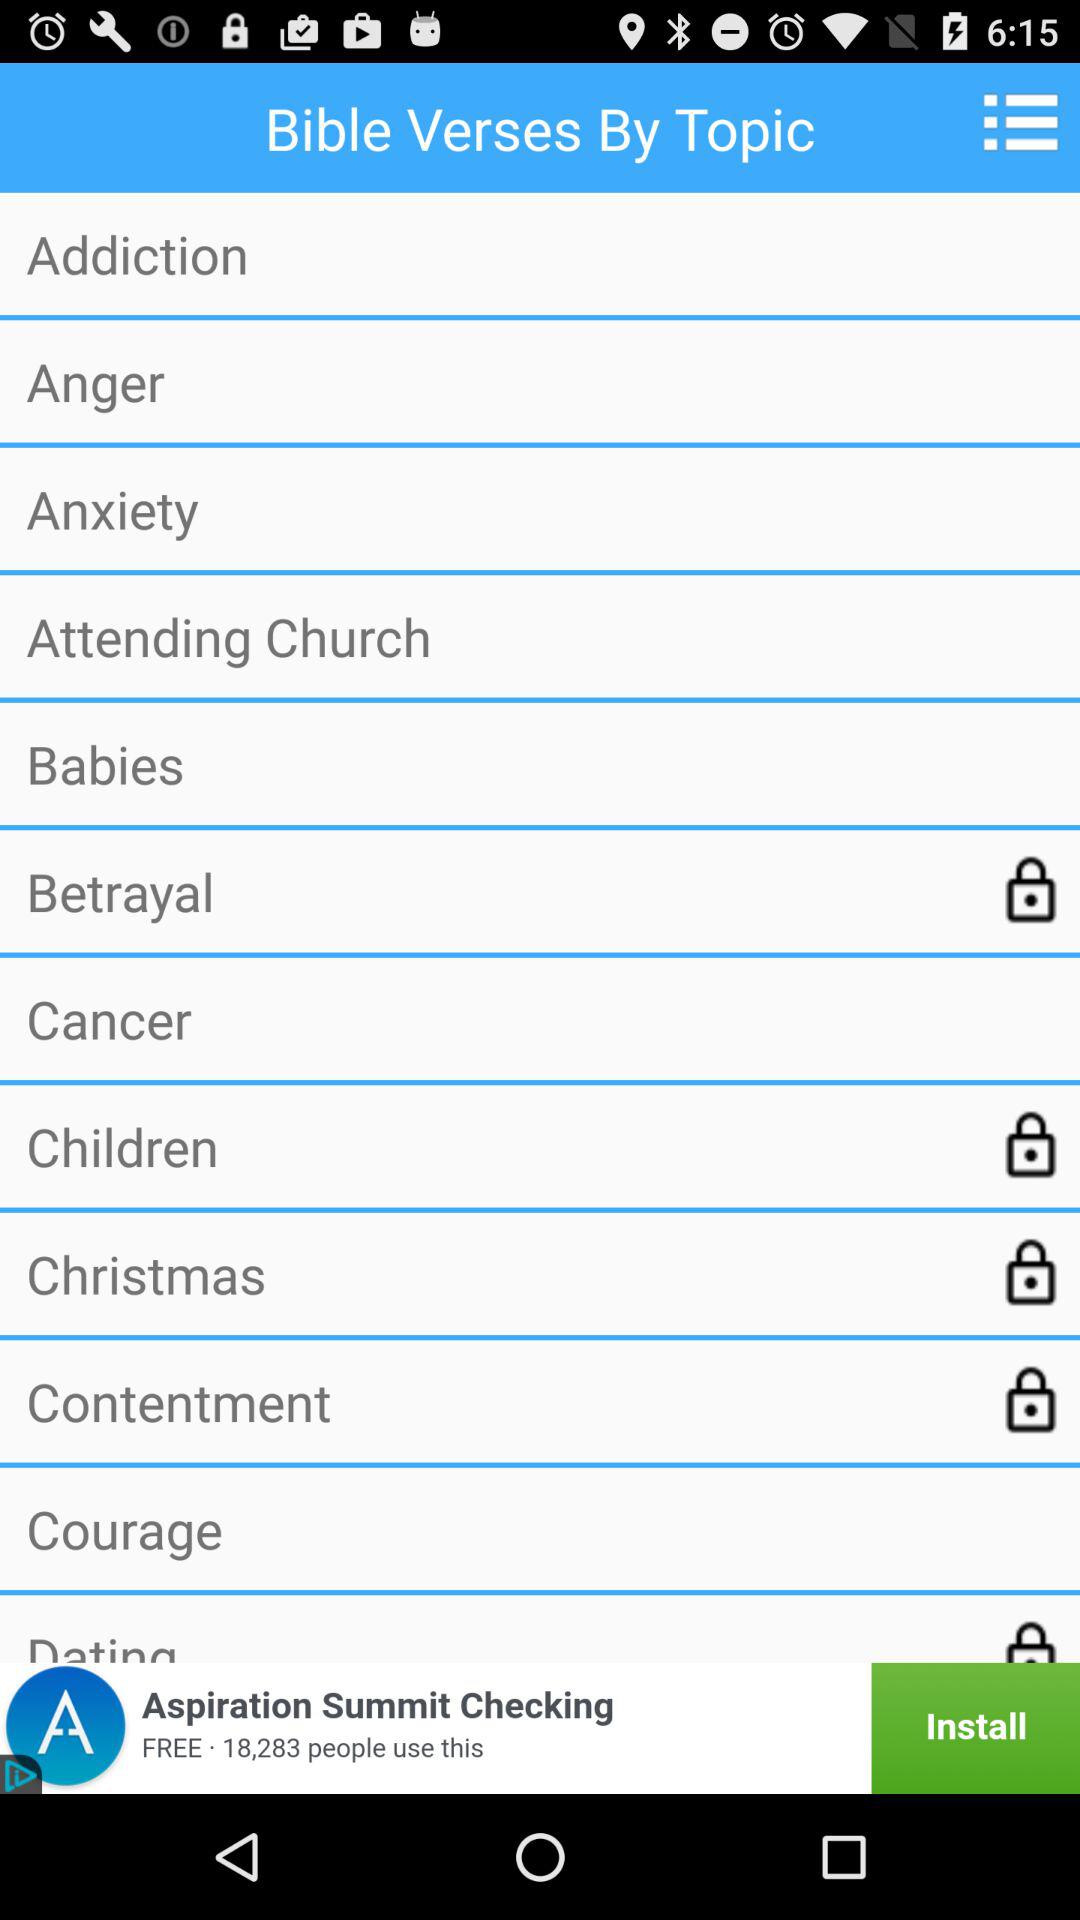 The height and width of the screenshot is (1920, 1080). What do you see at coordinates (497, 1401) in the screenshot?
I see `click item below christmas icon` at bounding box center [497, 1401].